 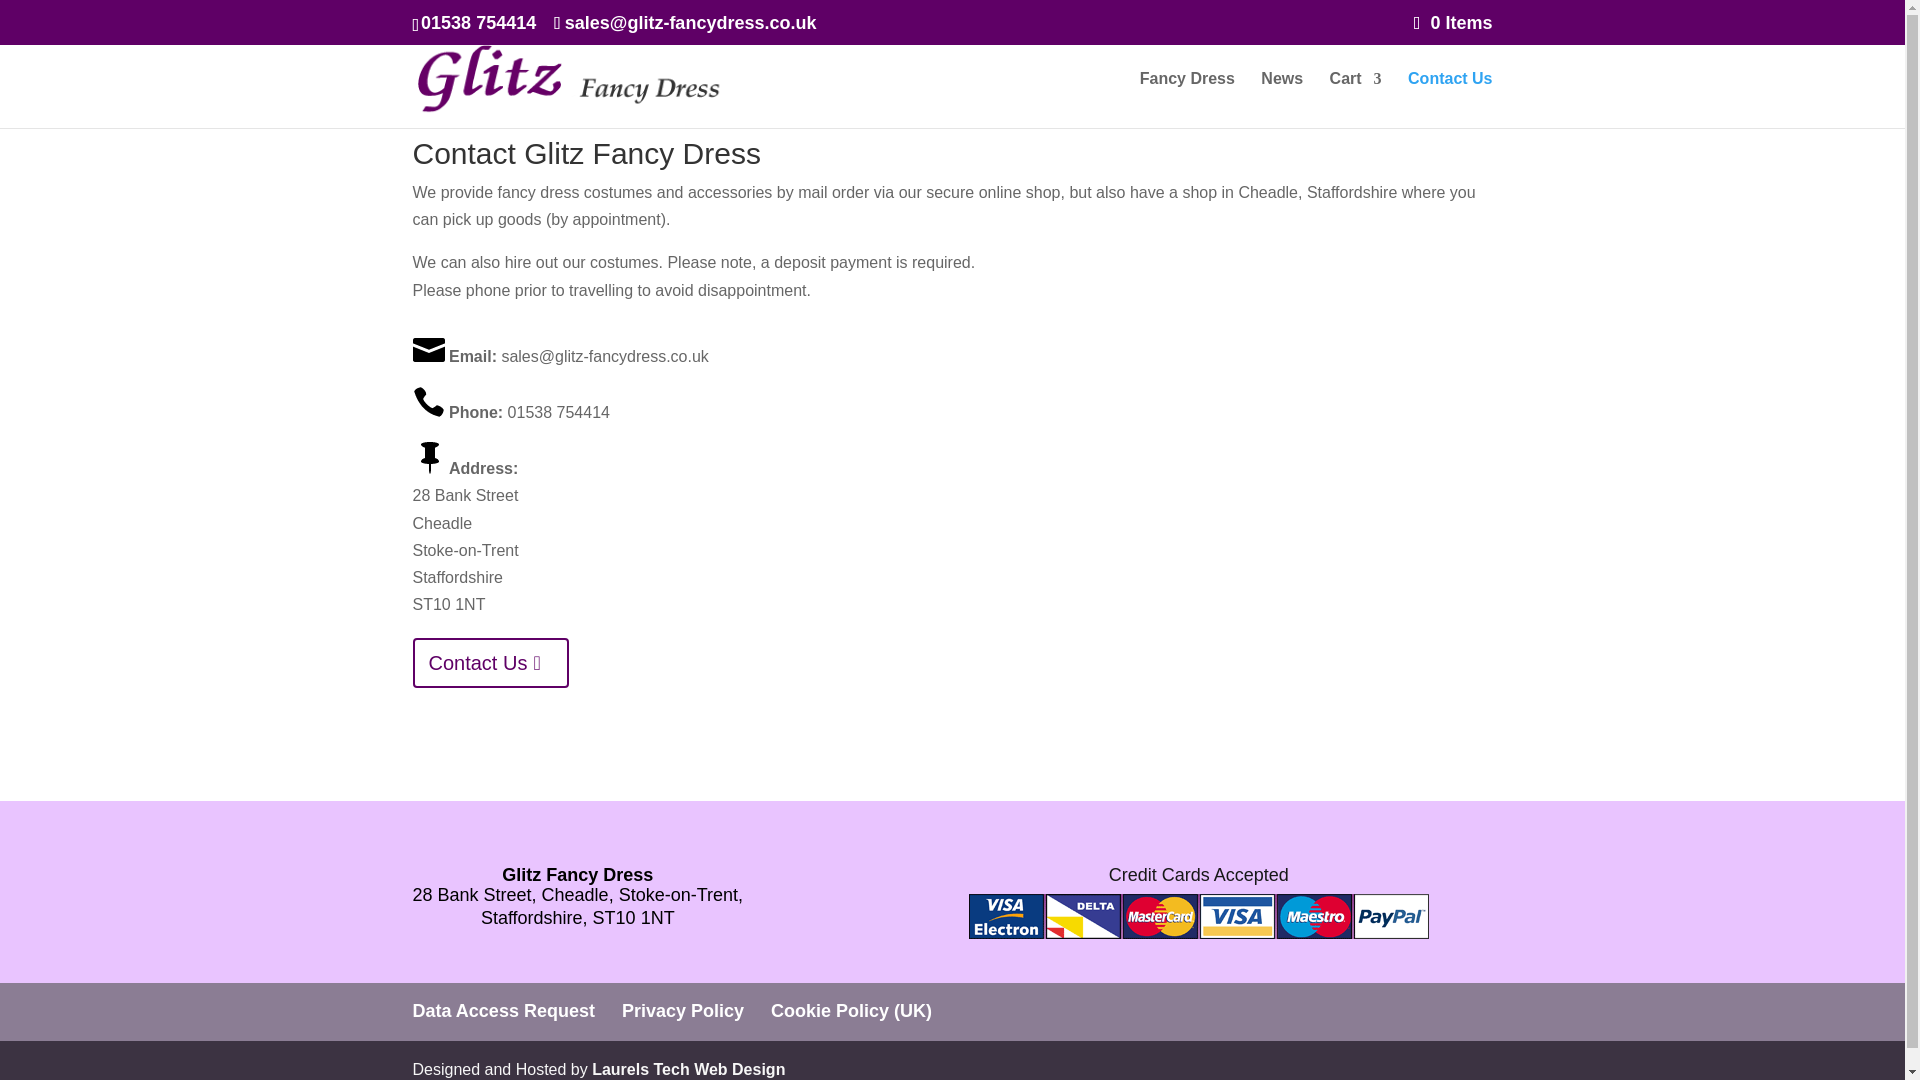 What do you see at coordinates (688, 1068) in the screenshot?
I see `Laurels Tech Web Design` at bounding box center [688, 1068].